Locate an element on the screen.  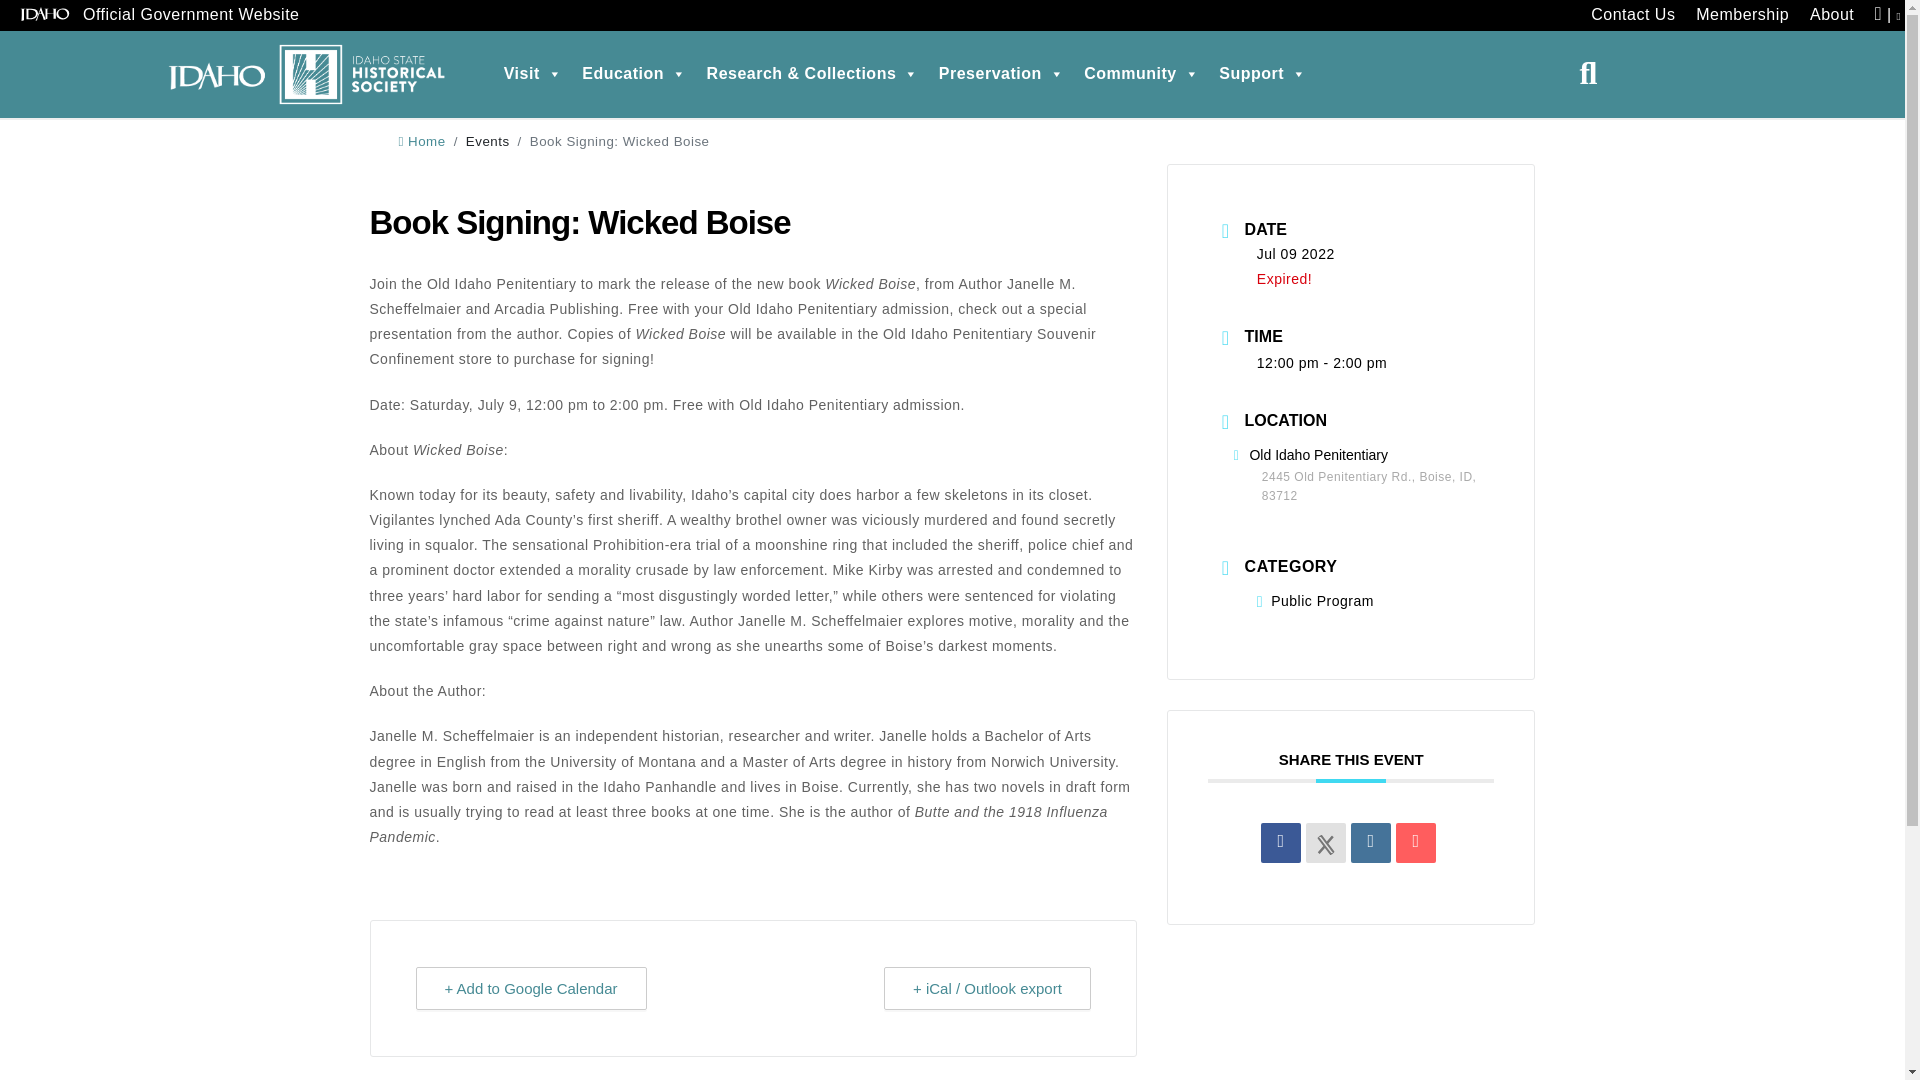
Contact Us is located at coordinates (1632, 16).